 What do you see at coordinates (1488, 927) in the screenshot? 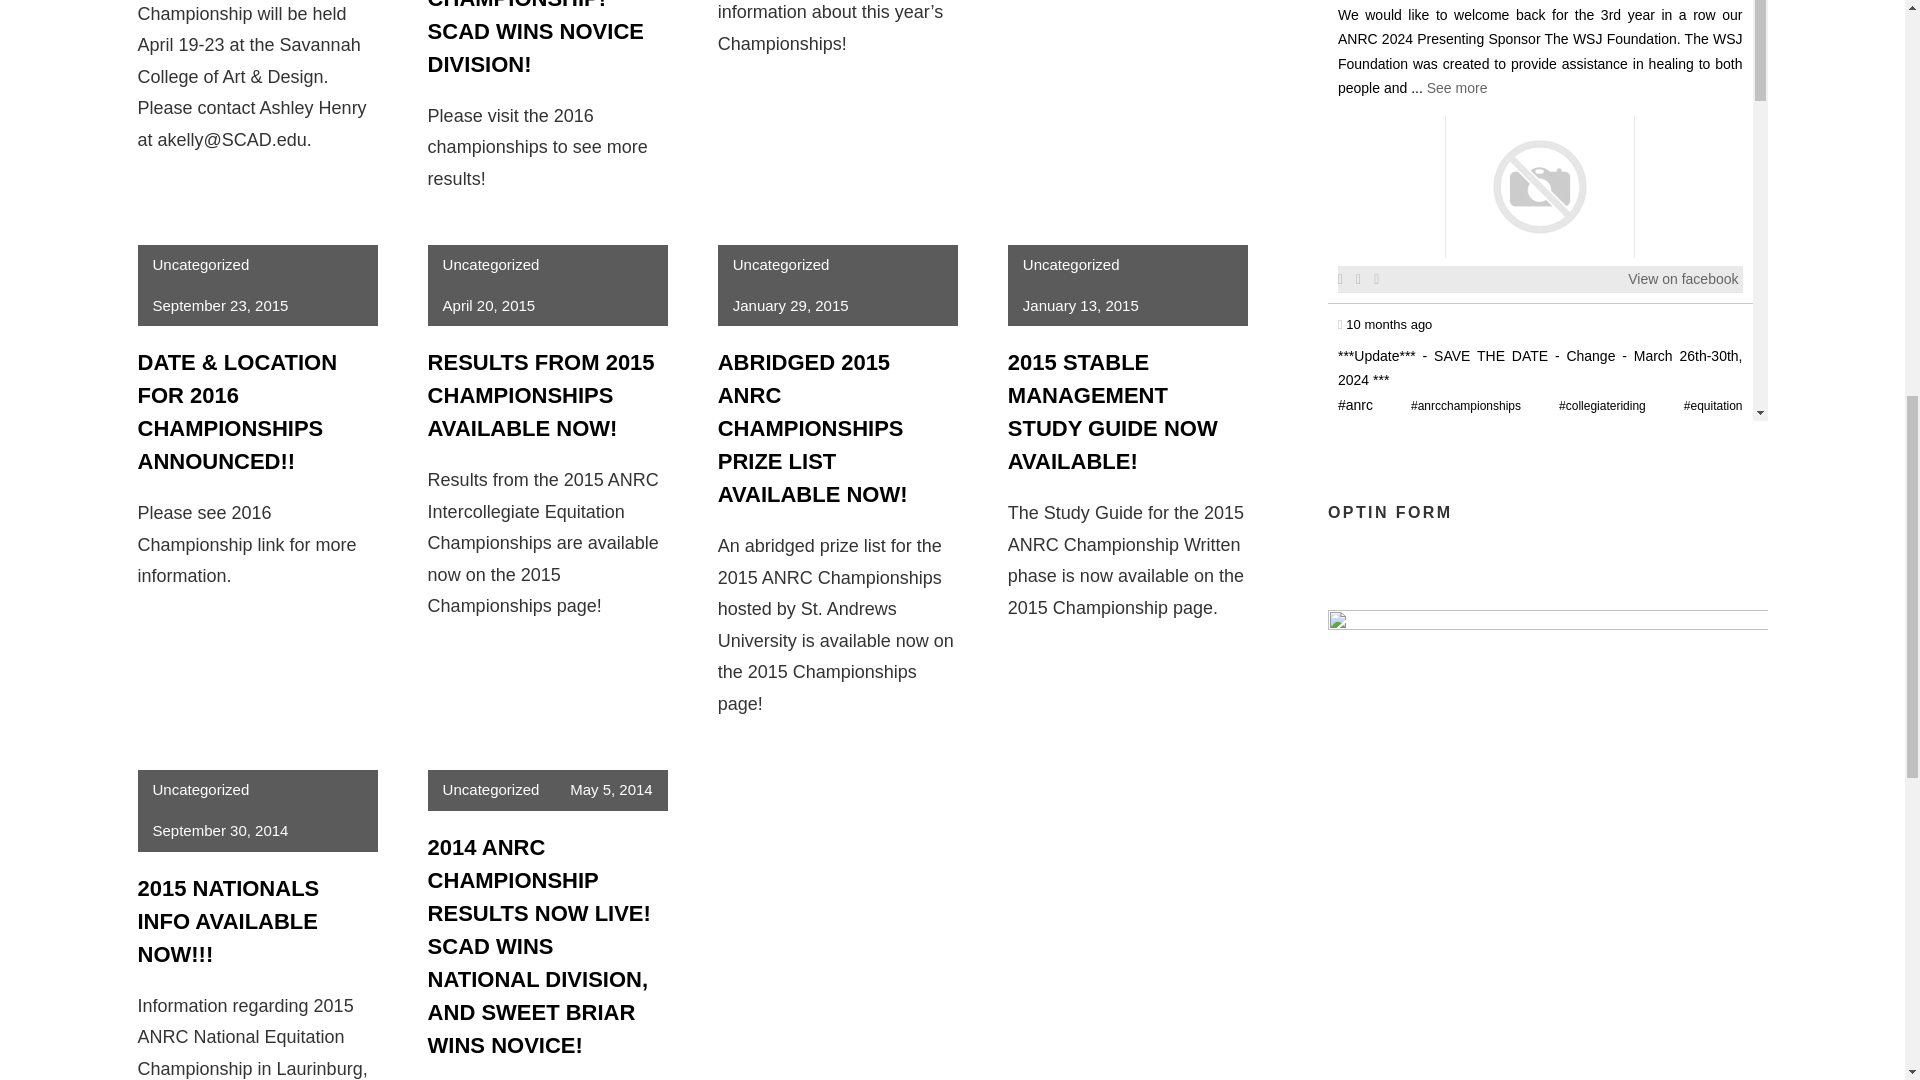
I see `Go to the first page` at bounding box center [1488, 927].